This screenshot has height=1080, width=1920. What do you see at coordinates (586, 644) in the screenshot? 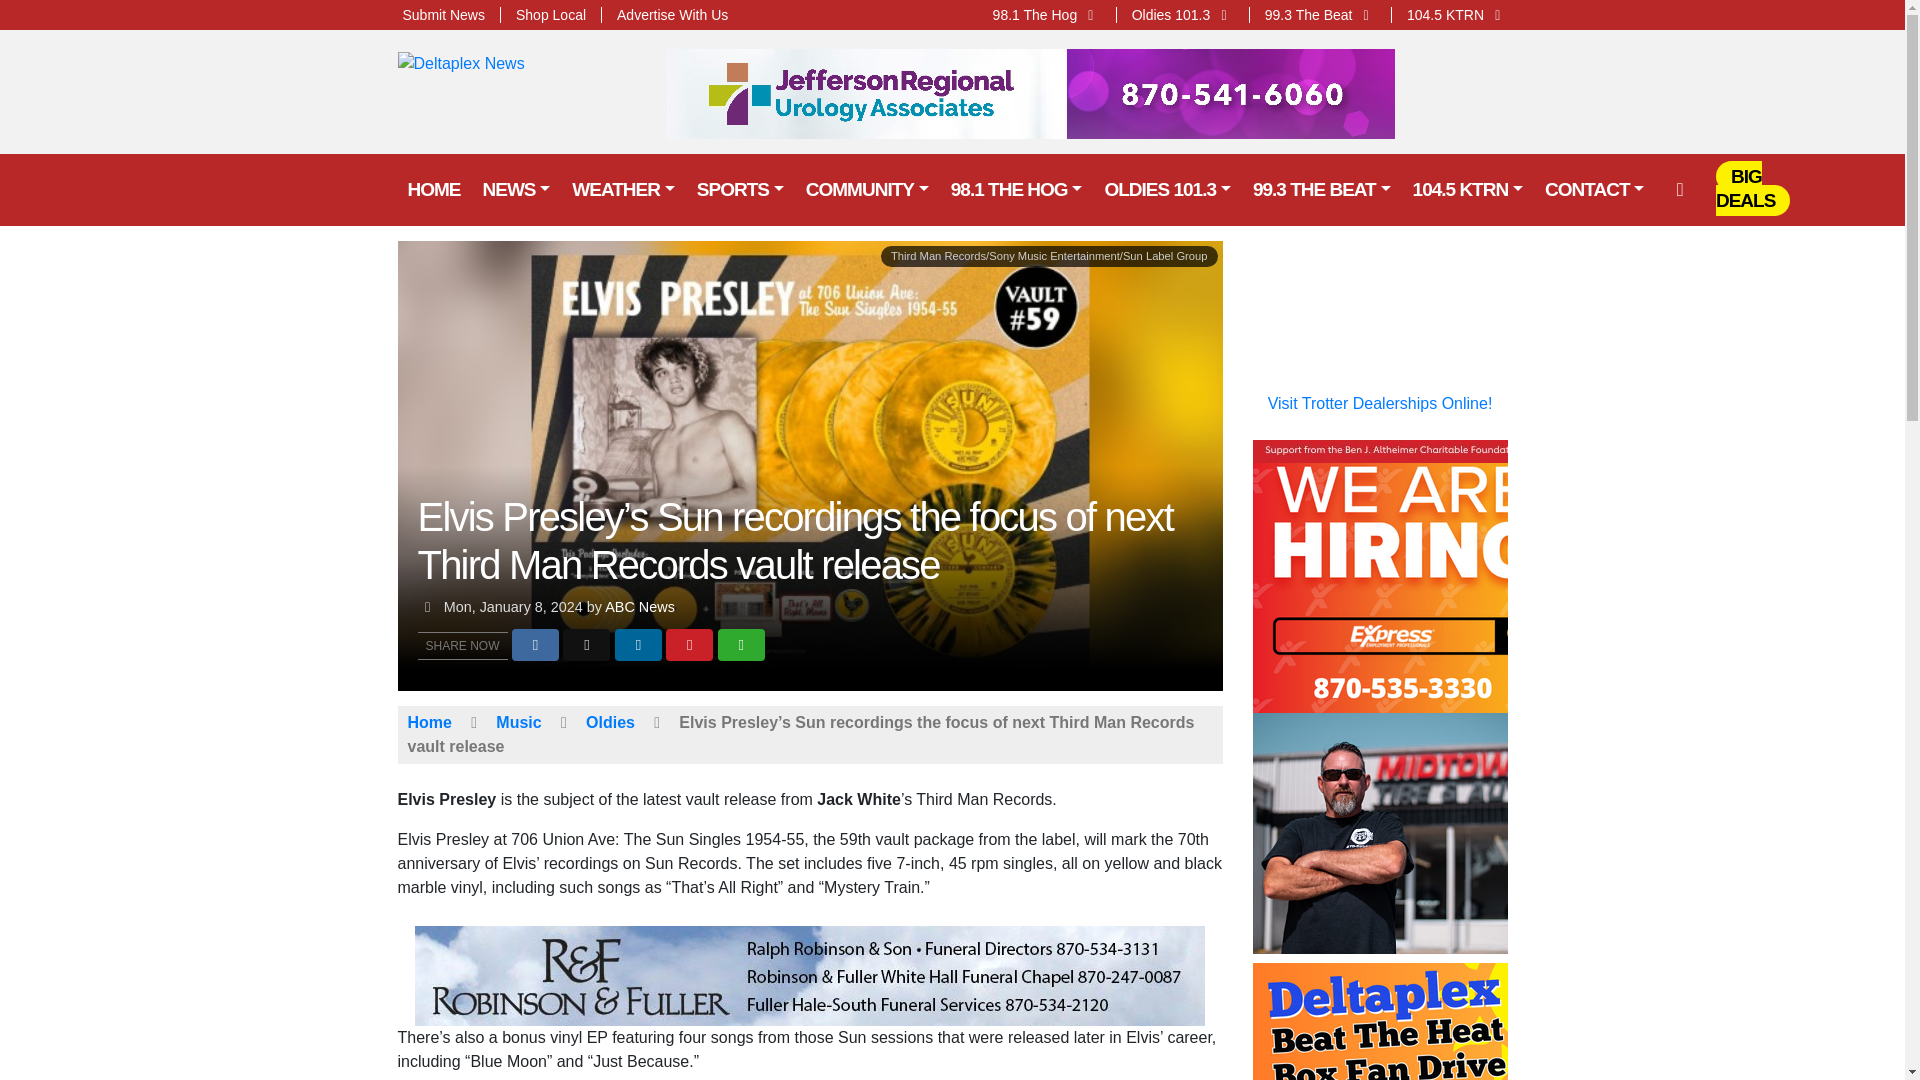
I see `Share to X` at bounding box center [586, 644].